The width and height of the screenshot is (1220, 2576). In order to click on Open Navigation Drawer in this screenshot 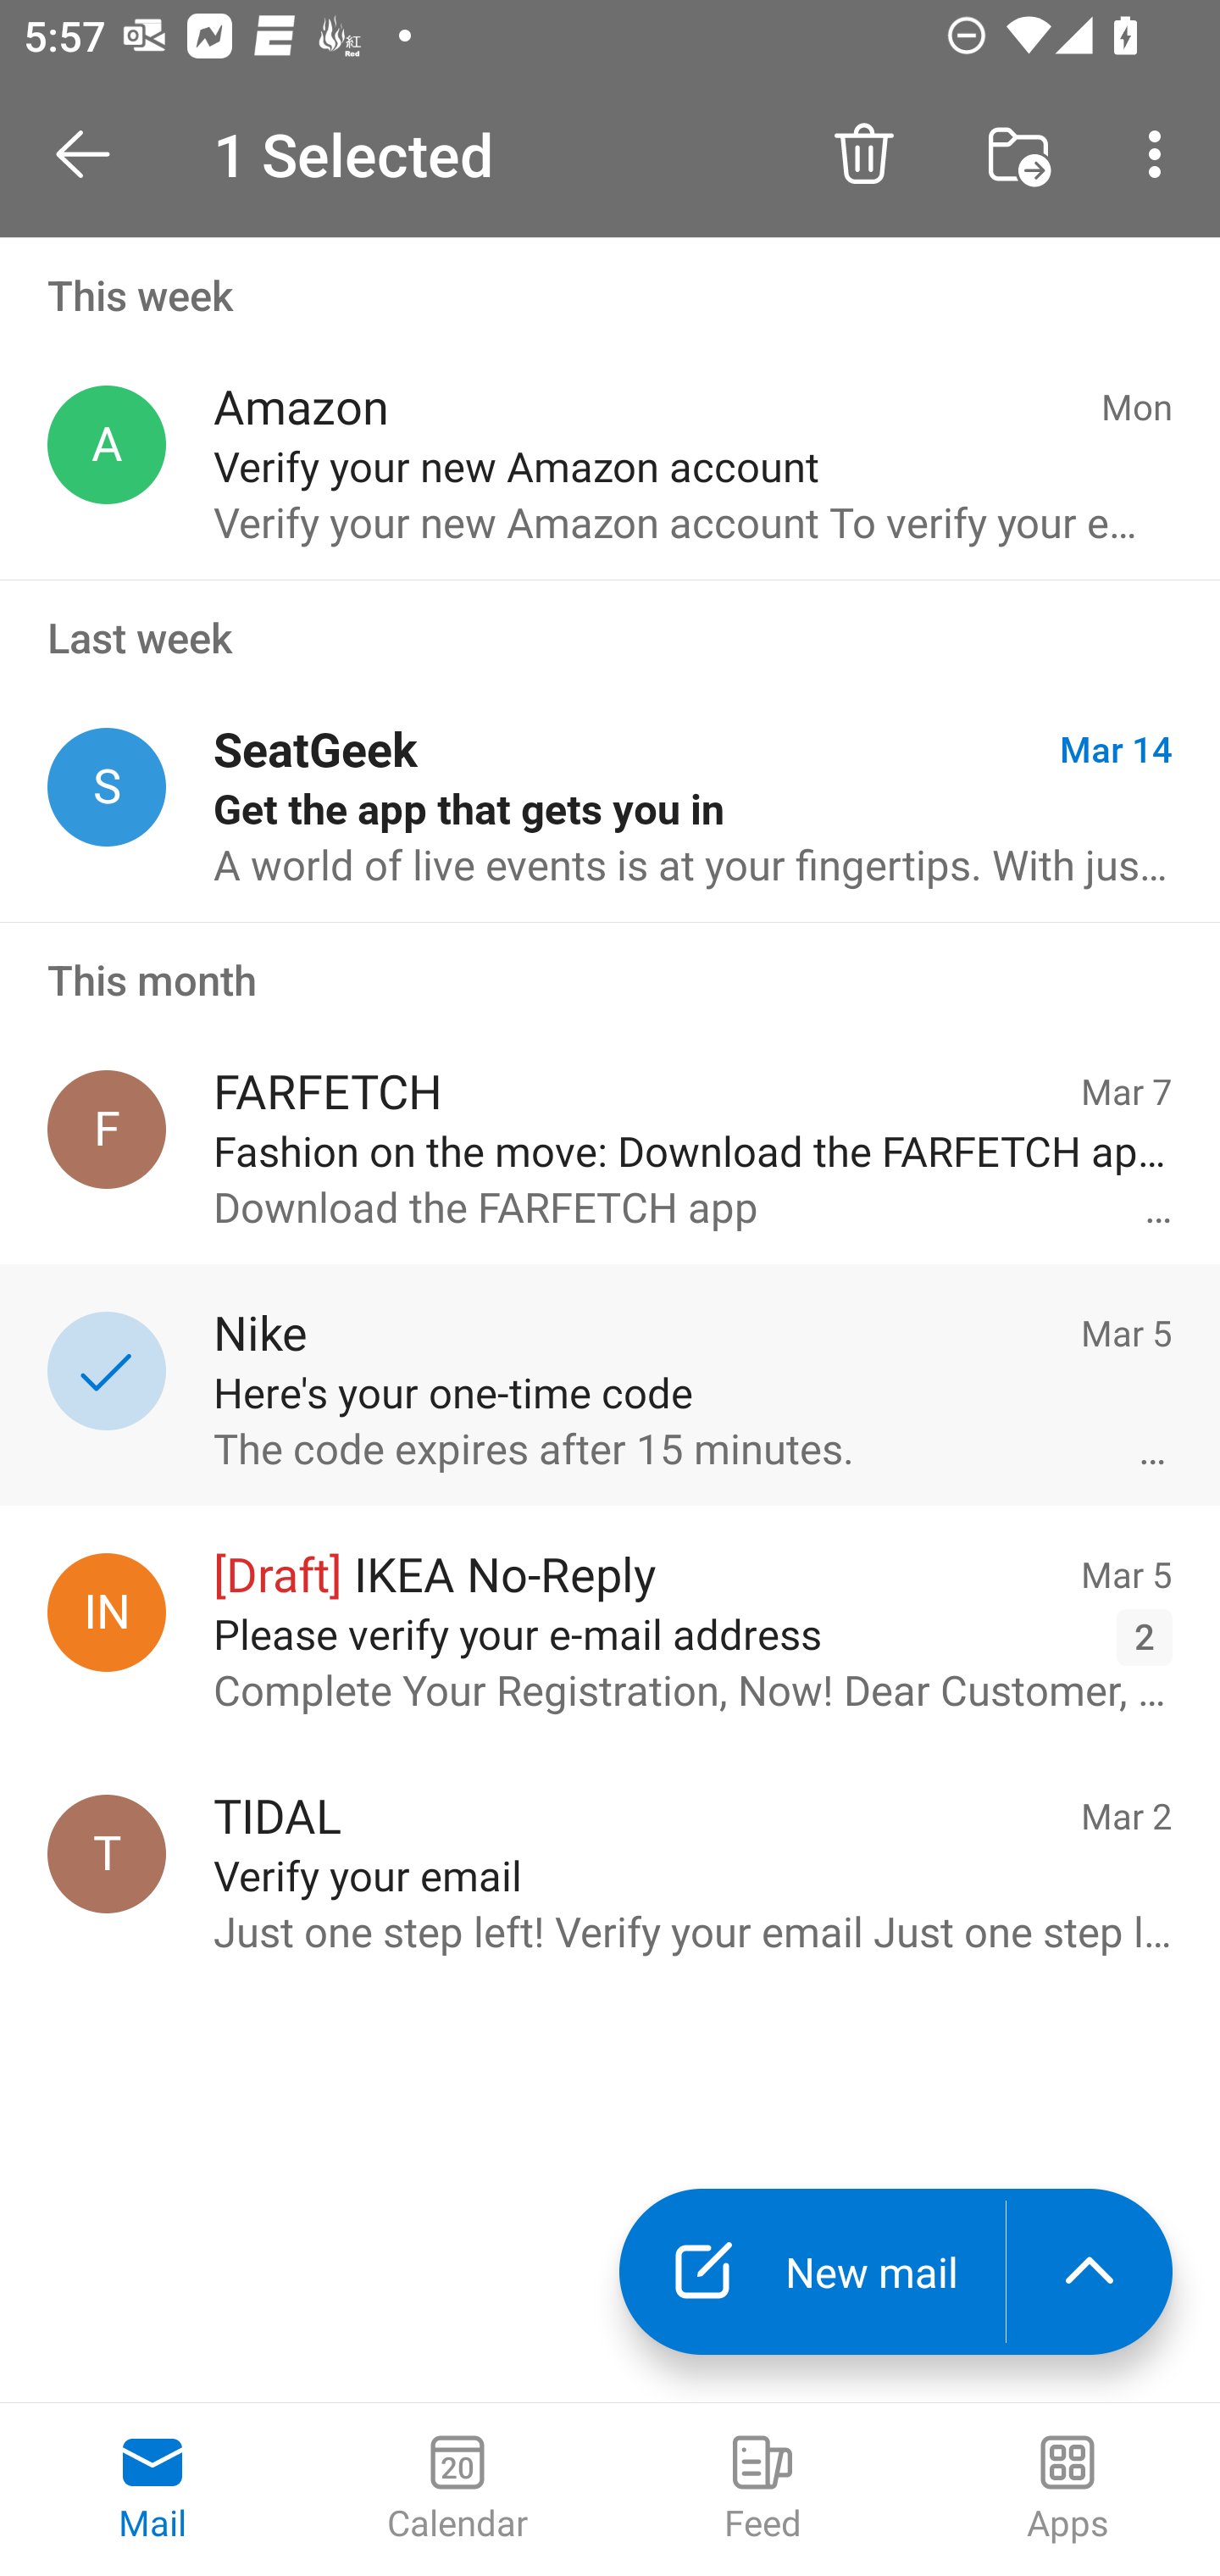, I will do `click(94, 154)`.